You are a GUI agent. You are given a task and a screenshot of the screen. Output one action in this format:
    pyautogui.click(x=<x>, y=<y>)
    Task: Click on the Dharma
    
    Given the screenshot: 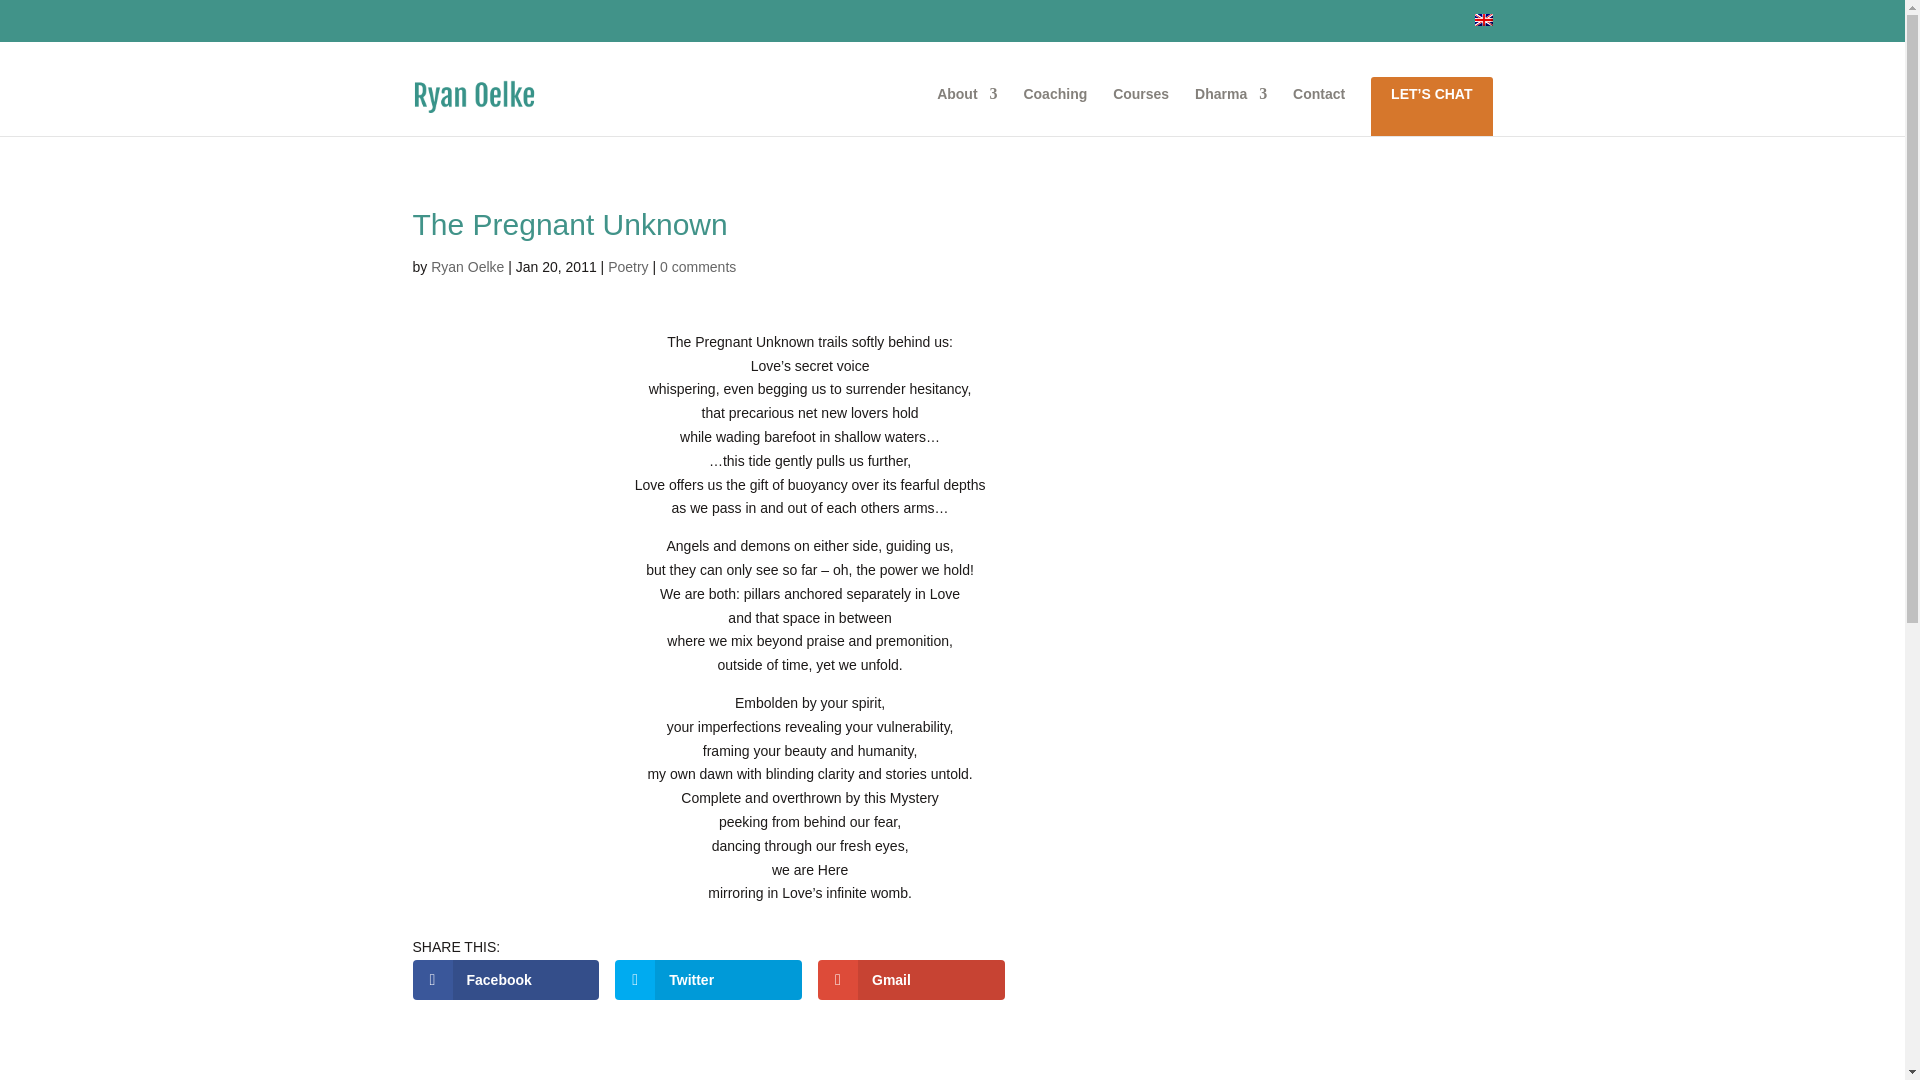 What is the action you would take?
    pyautogui.click(x=1230, y=112)
    